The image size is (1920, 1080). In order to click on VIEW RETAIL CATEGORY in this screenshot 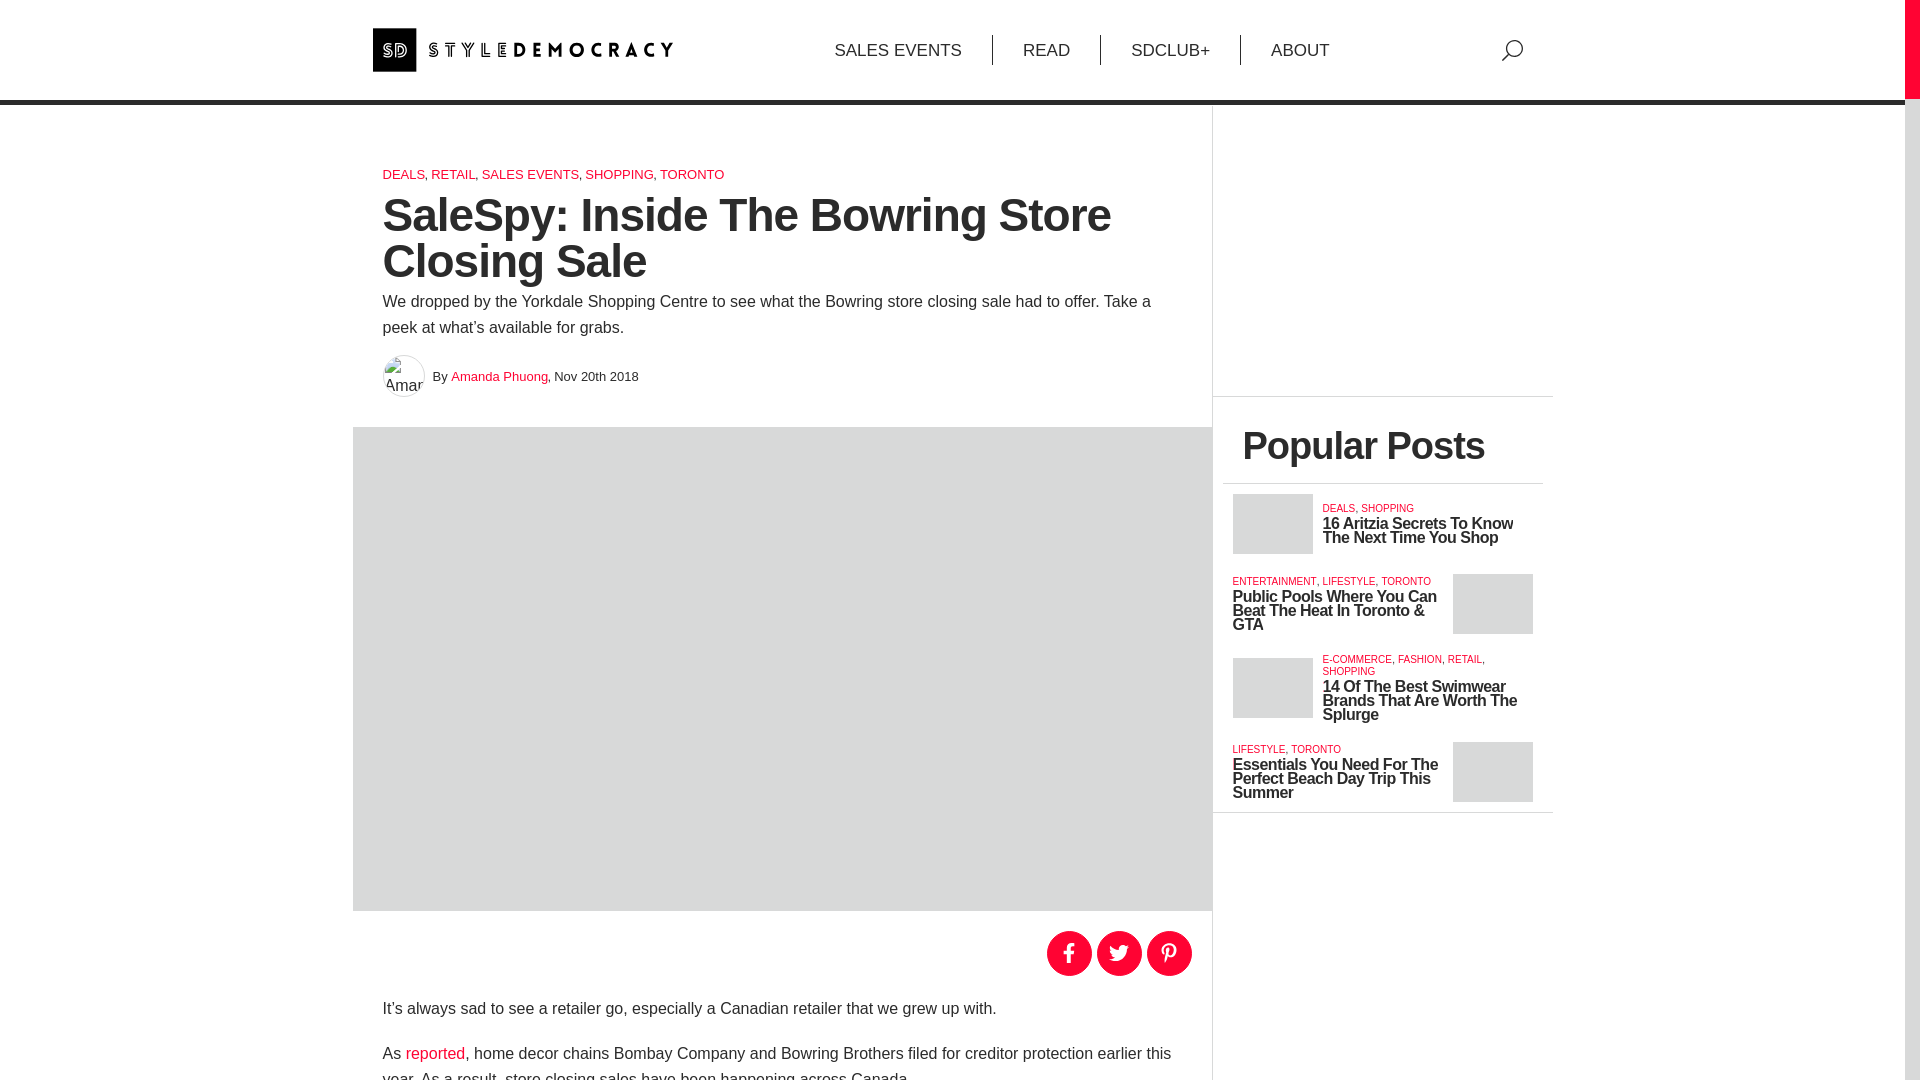, I will do `click(453, 174)`.